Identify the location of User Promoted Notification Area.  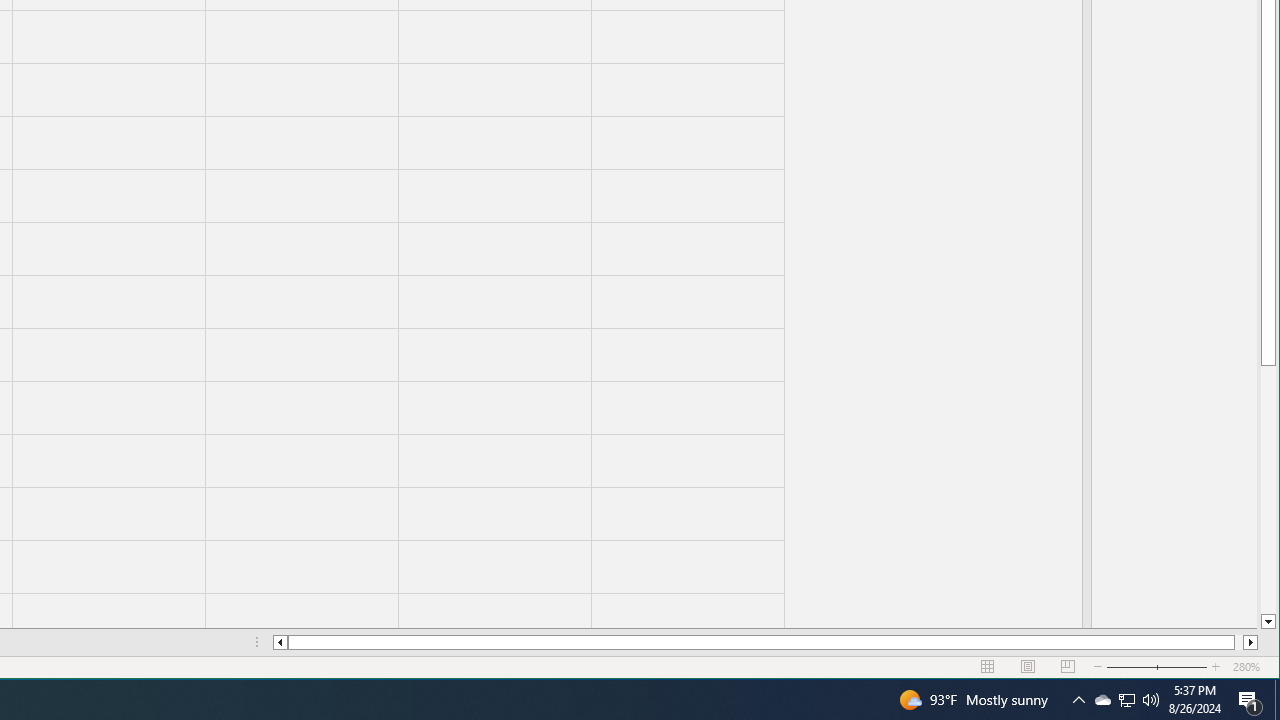
(1078, 700).